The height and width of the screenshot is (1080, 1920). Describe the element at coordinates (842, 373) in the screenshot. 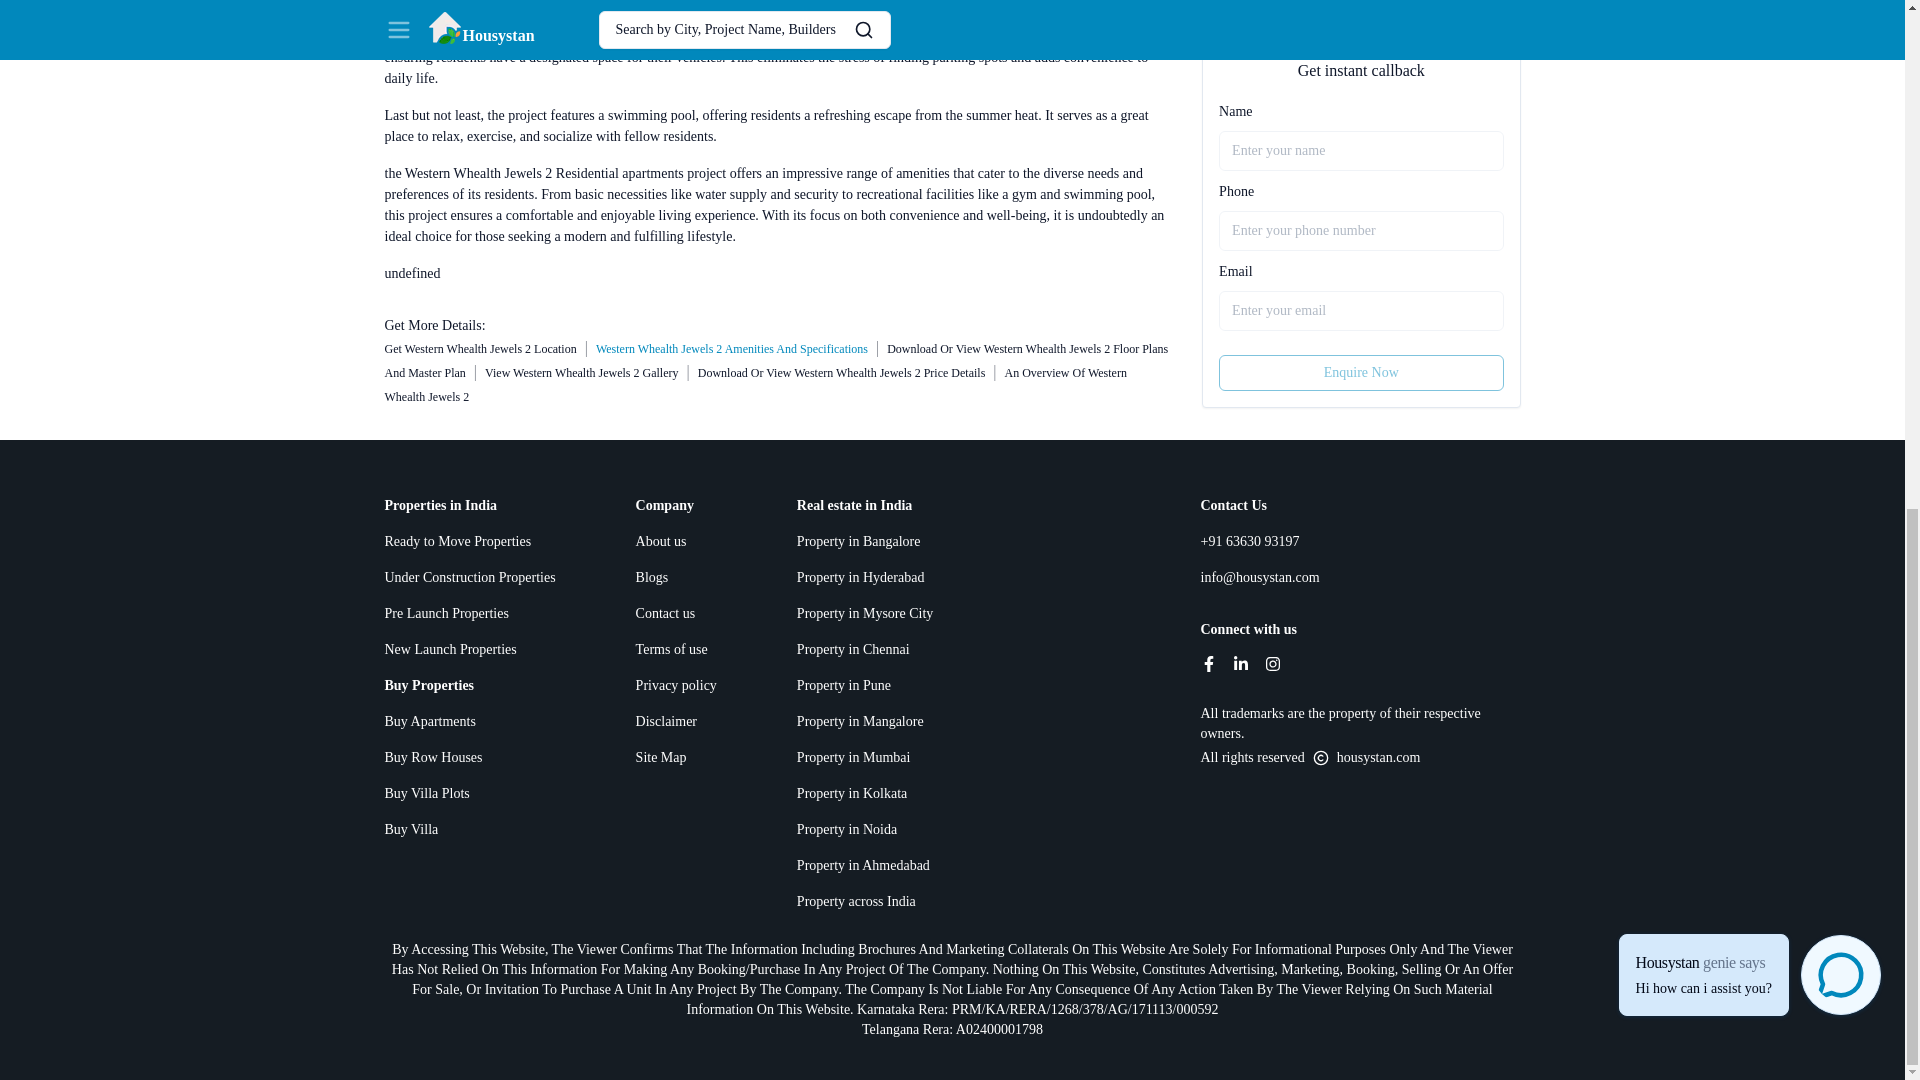

I see `Download Or View Western Whealth Jewels 2 Price Details` at that location.